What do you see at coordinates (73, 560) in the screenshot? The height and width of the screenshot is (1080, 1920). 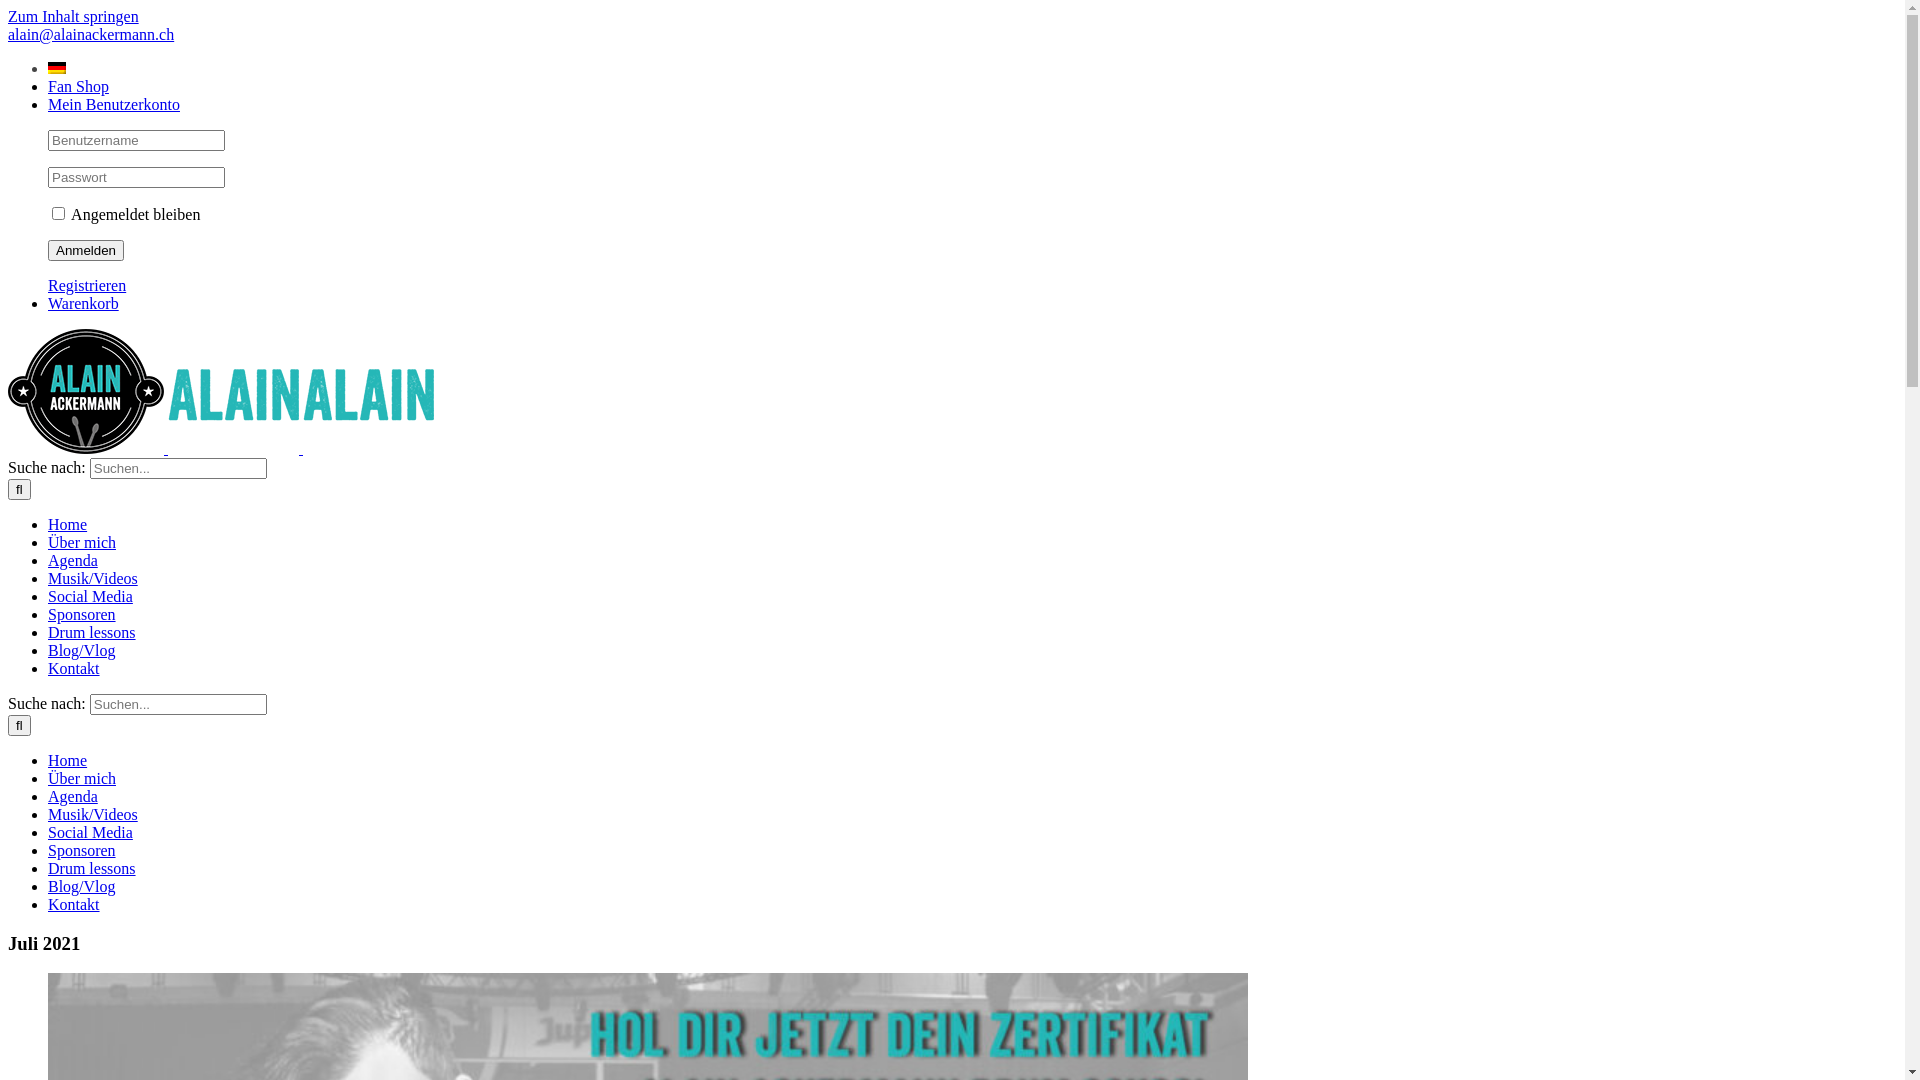 I see `Agenda` at bounding box center [73, 560].